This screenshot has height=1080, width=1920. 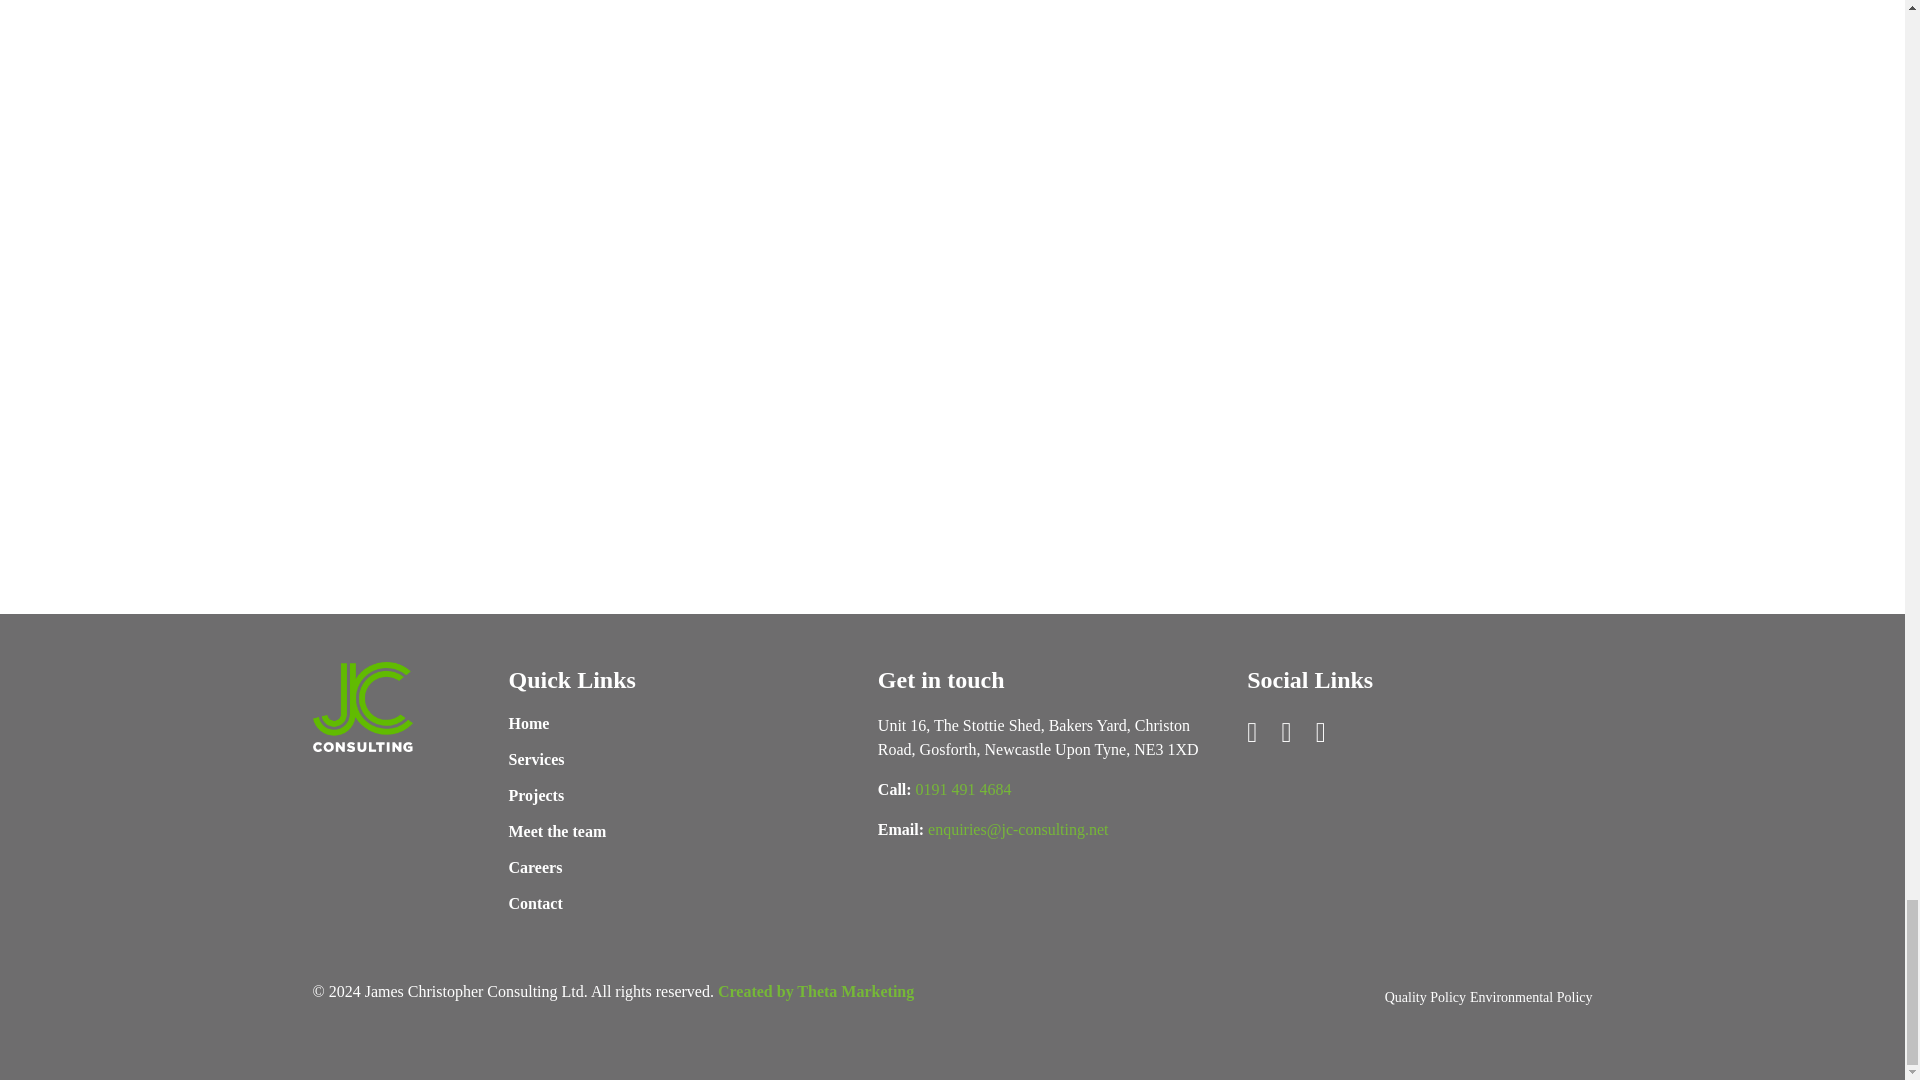 What do you see at coordinates (816, 992) in the screenshot?
I see `Created by Theta Marketing` at bounding box center [816, 992].